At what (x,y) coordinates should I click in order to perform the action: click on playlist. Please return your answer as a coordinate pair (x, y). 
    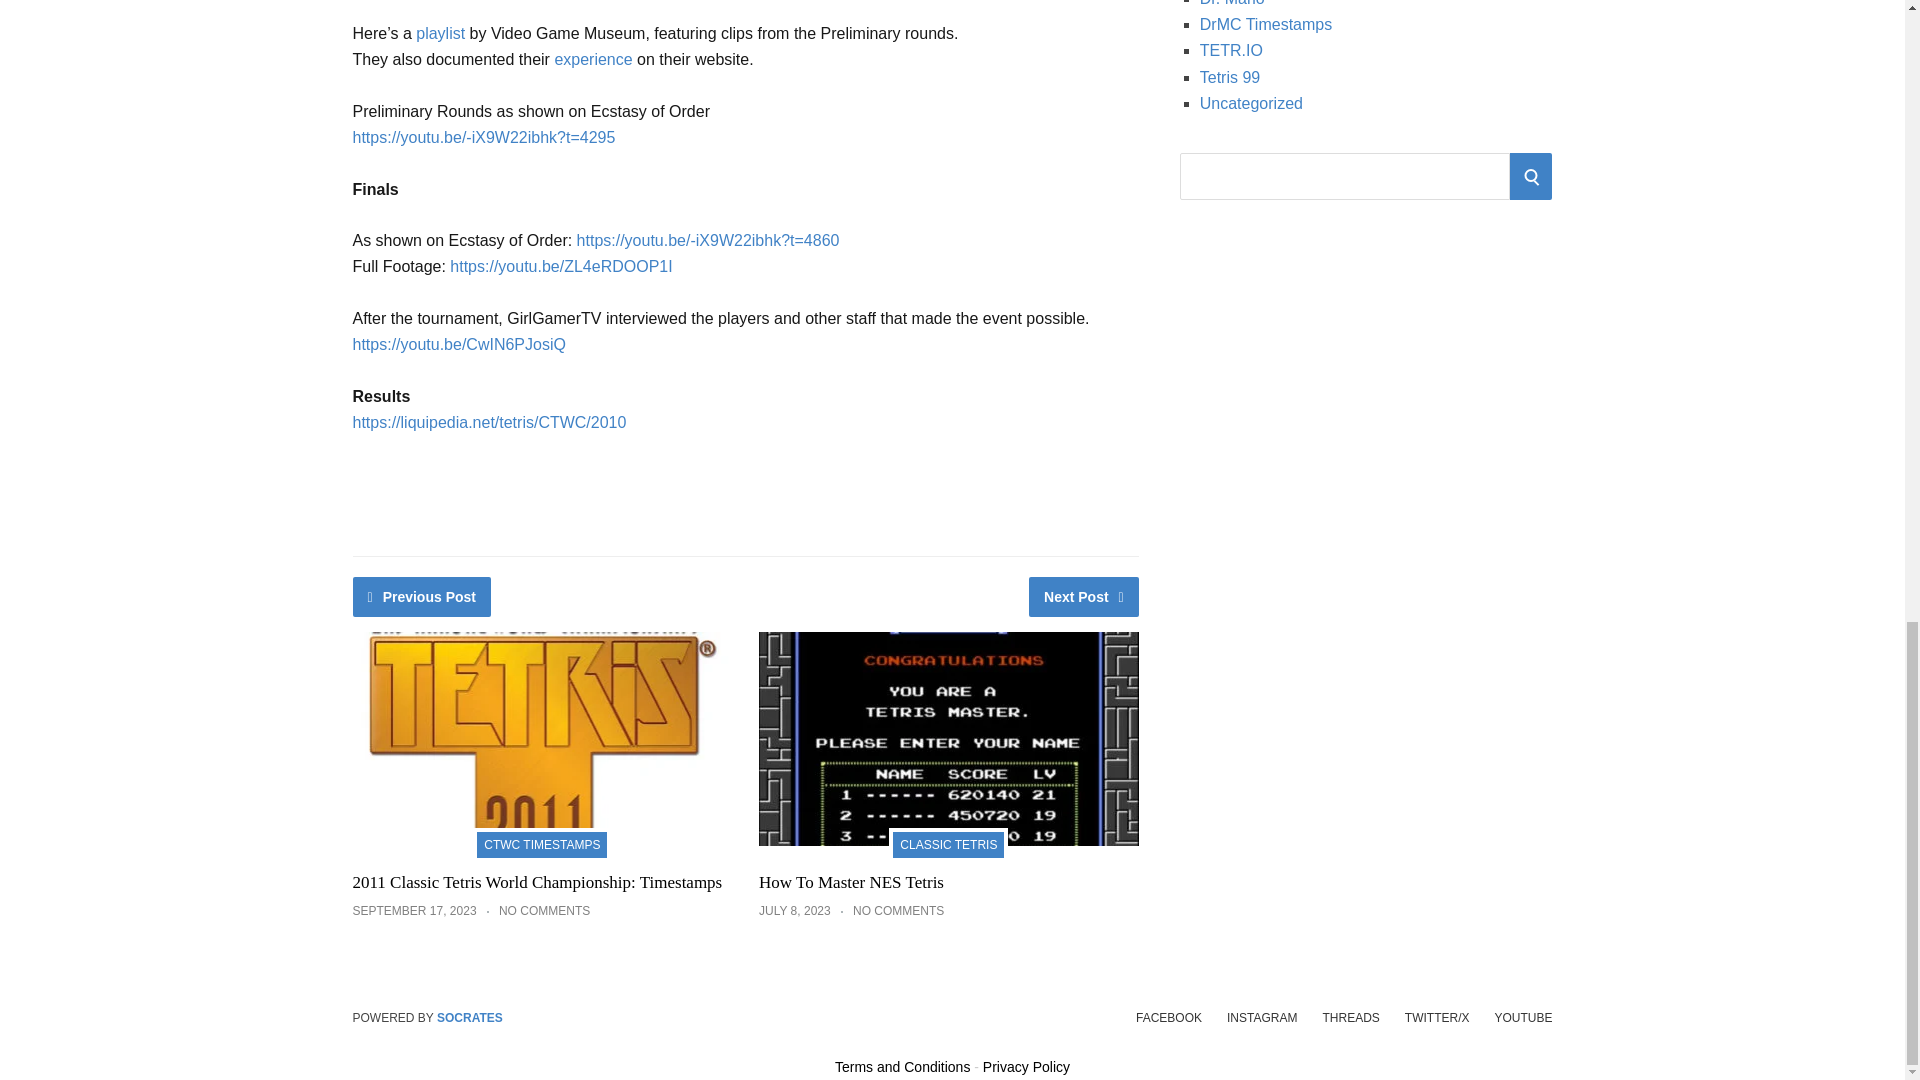
    Looking at the image, I should click on (440, 33).